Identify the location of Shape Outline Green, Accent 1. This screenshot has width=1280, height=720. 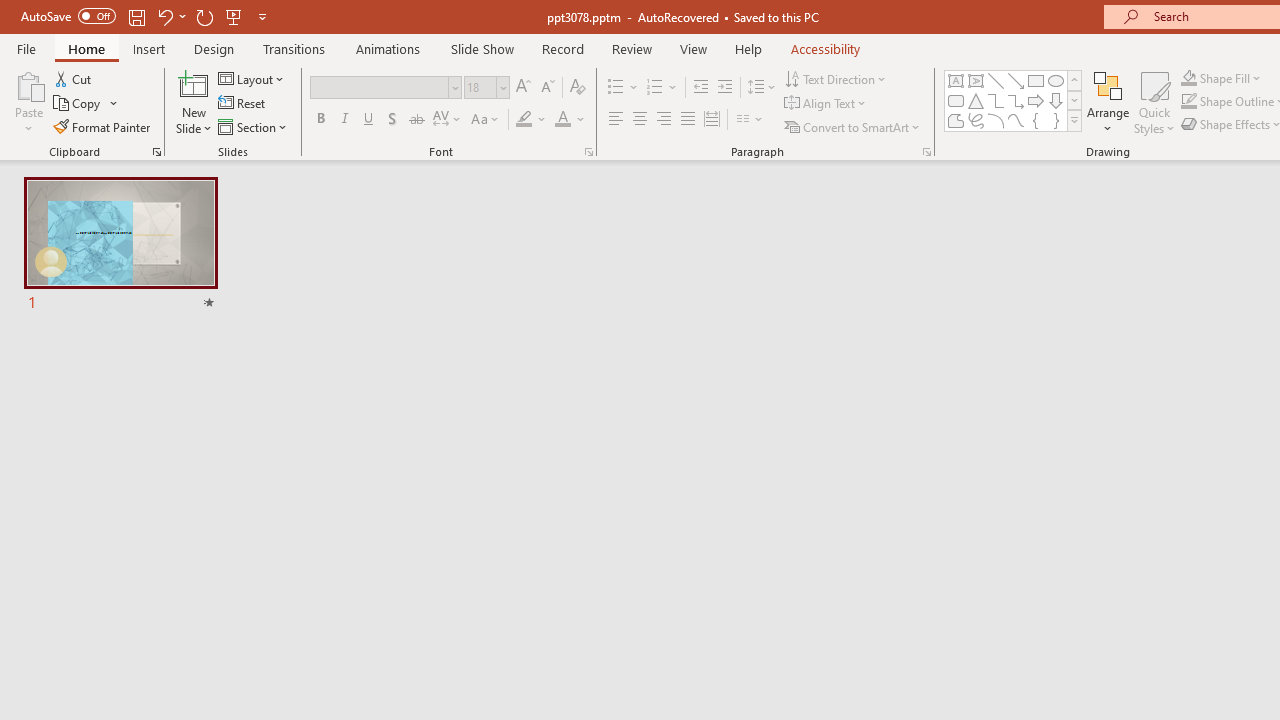
(1188, 102).